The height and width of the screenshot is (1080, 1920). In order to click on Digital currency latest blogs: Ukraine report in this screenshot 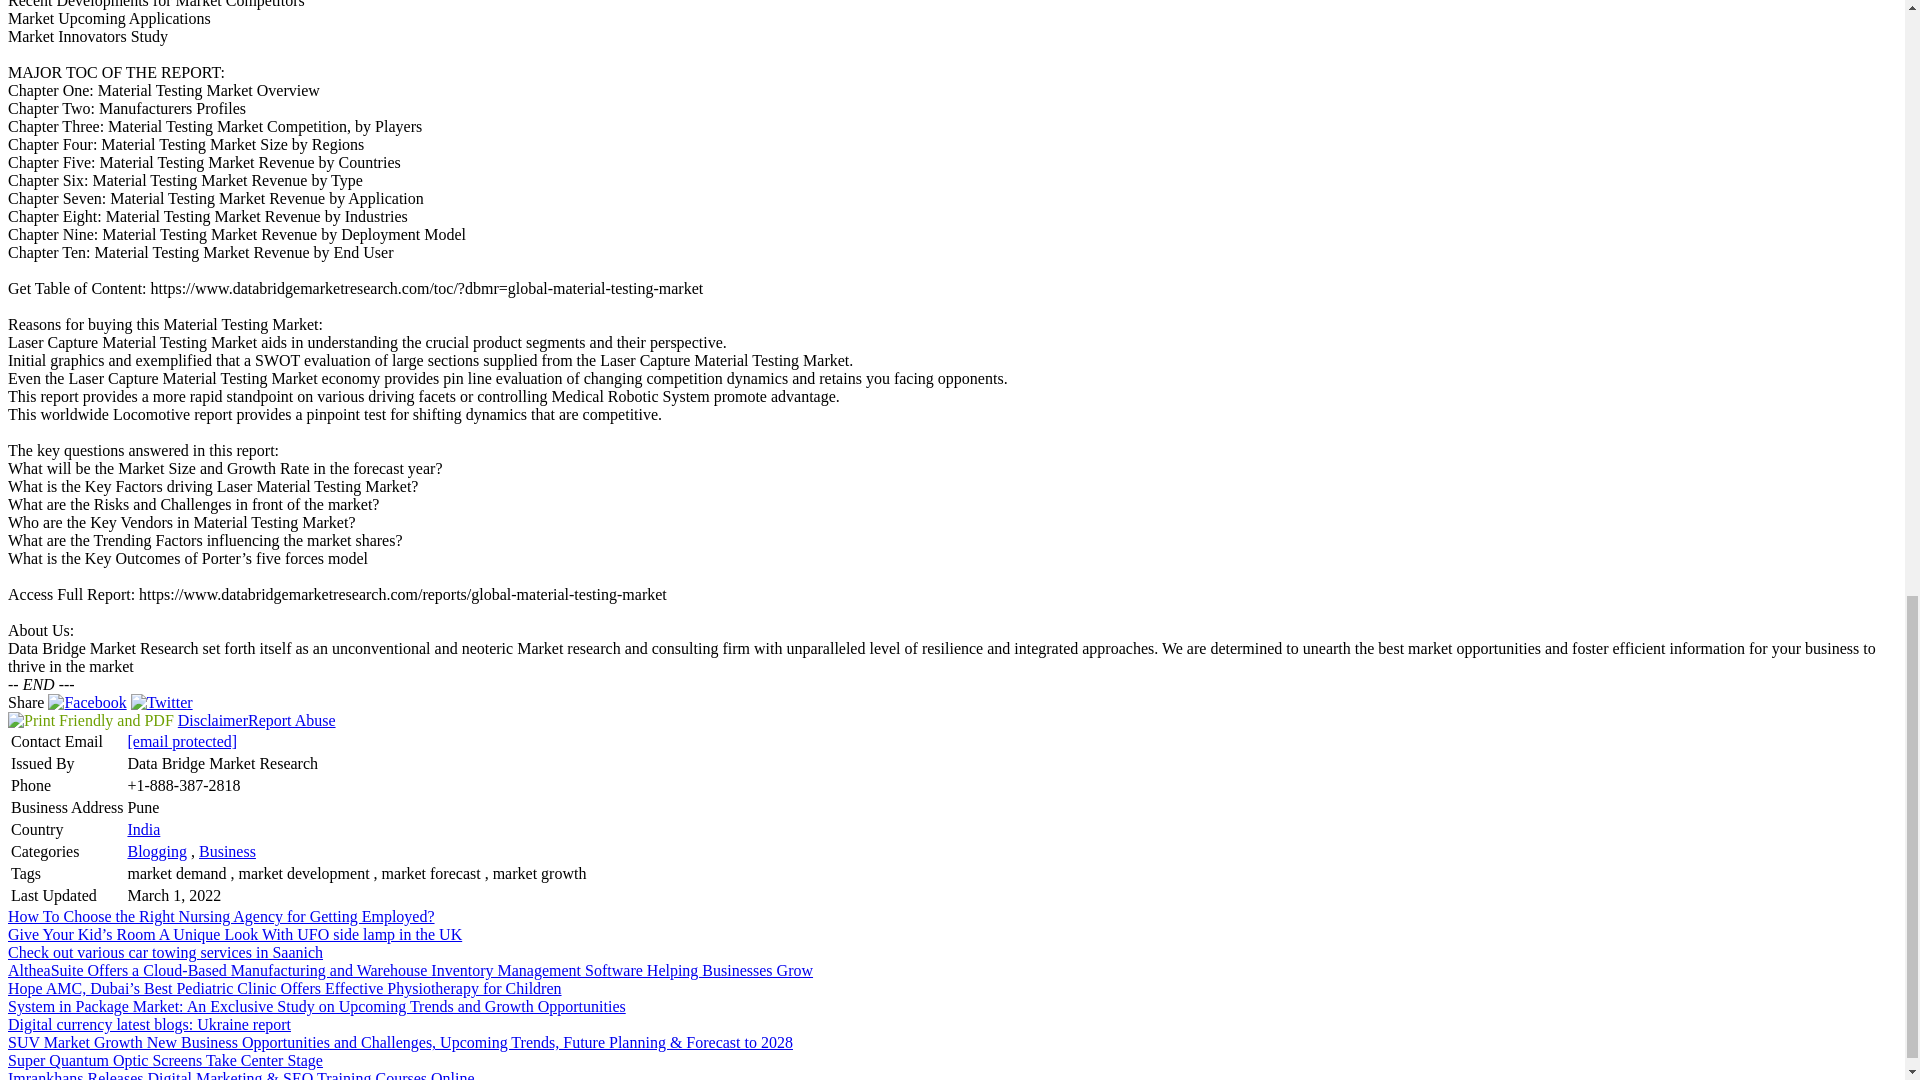, I will do `click(149, 1024)`.